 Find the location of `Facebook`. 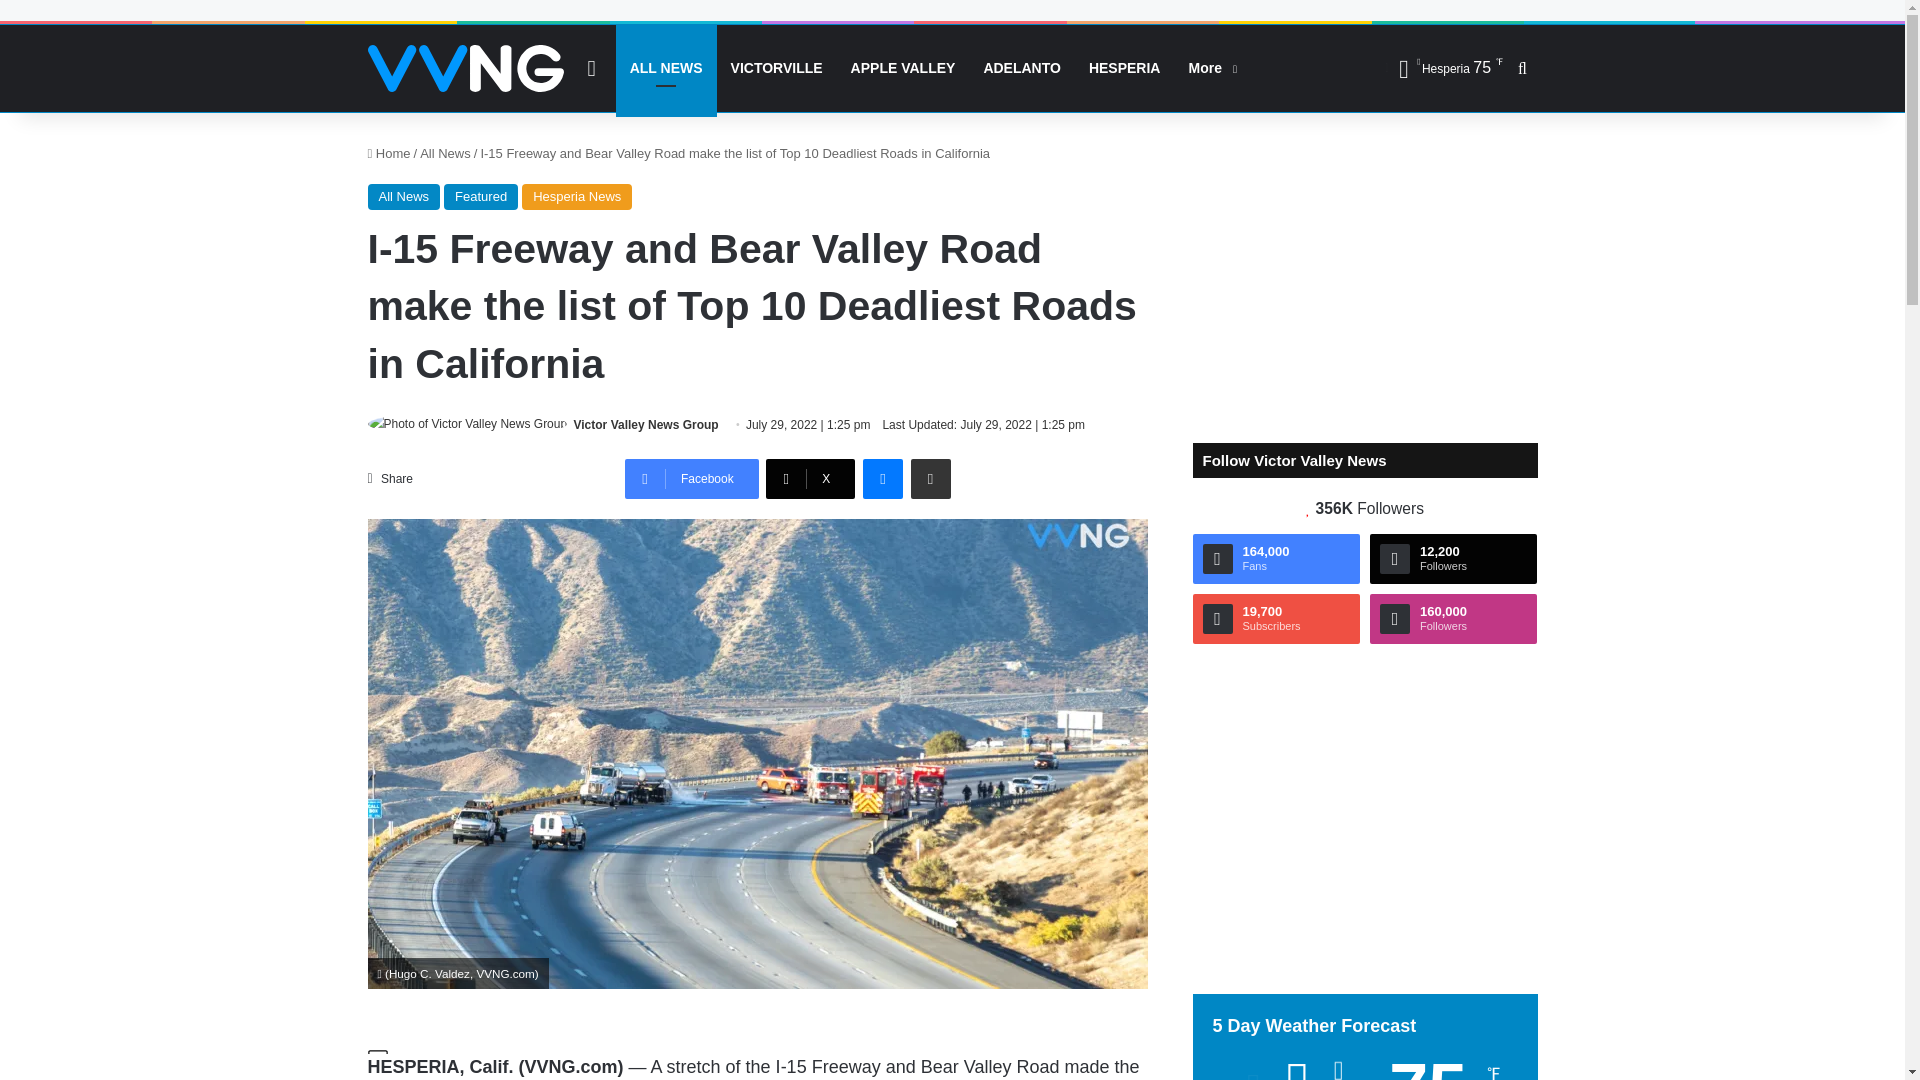

Facebook is located at coordinates (692, 478).